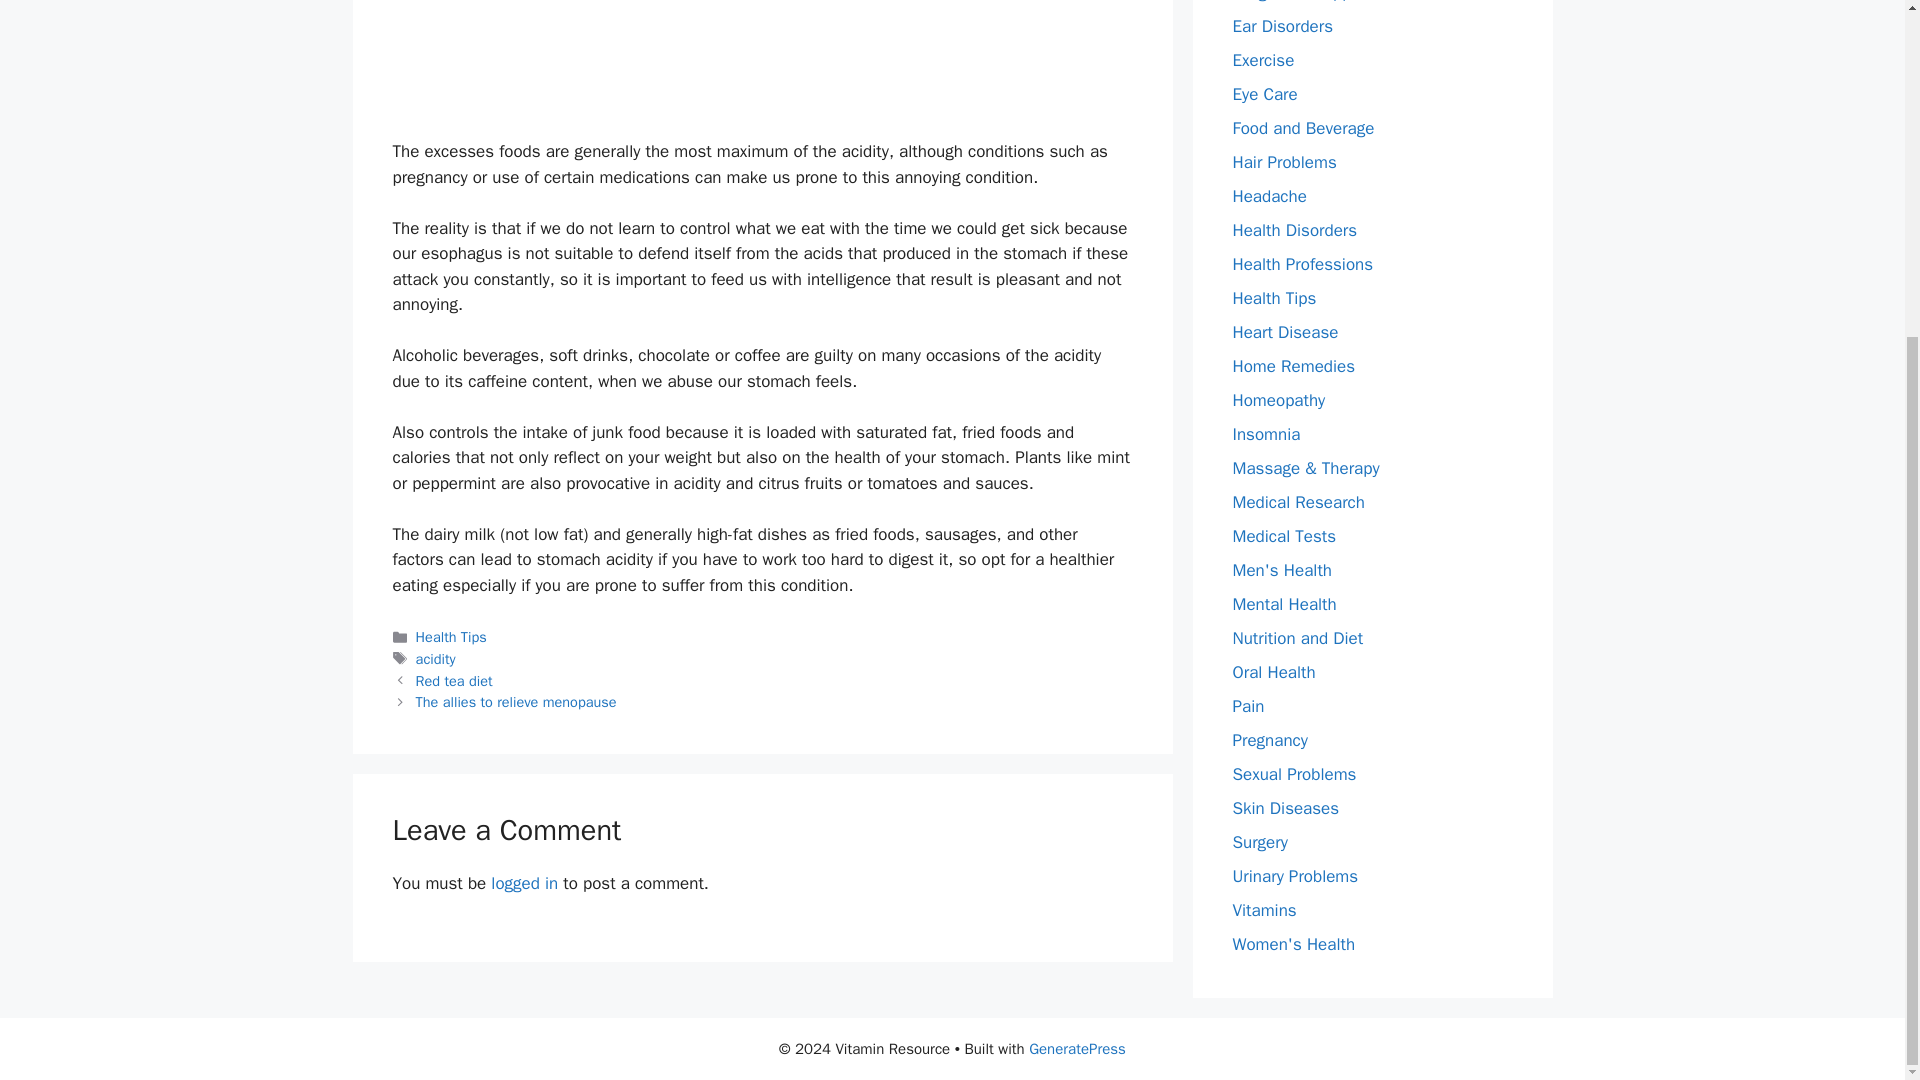 The width and height of the screenshot is (1920, 1080). Describe the element at coordinates (1264, 94) in the screenshot. I see `Eye Care` at that location.